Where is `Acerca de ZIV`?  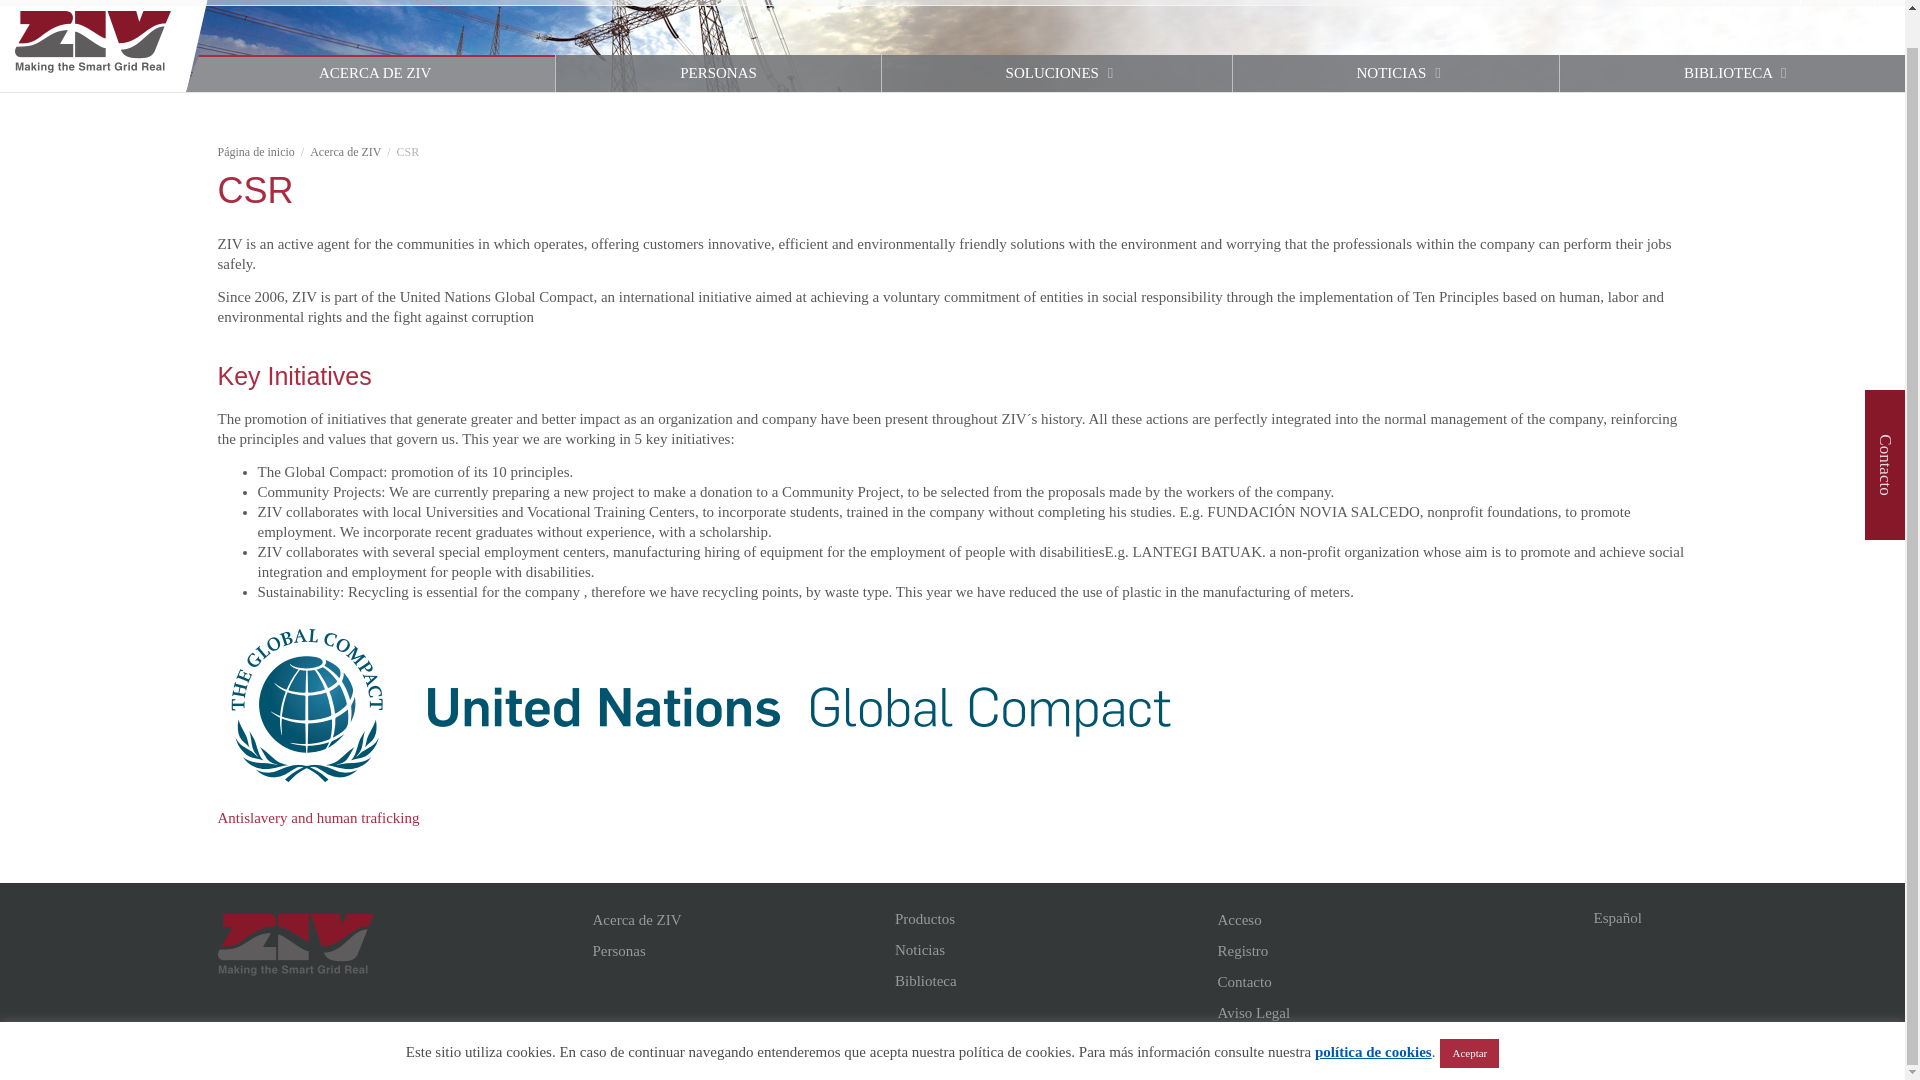 Acerca de ZIV is located at coordinates (344, 151).